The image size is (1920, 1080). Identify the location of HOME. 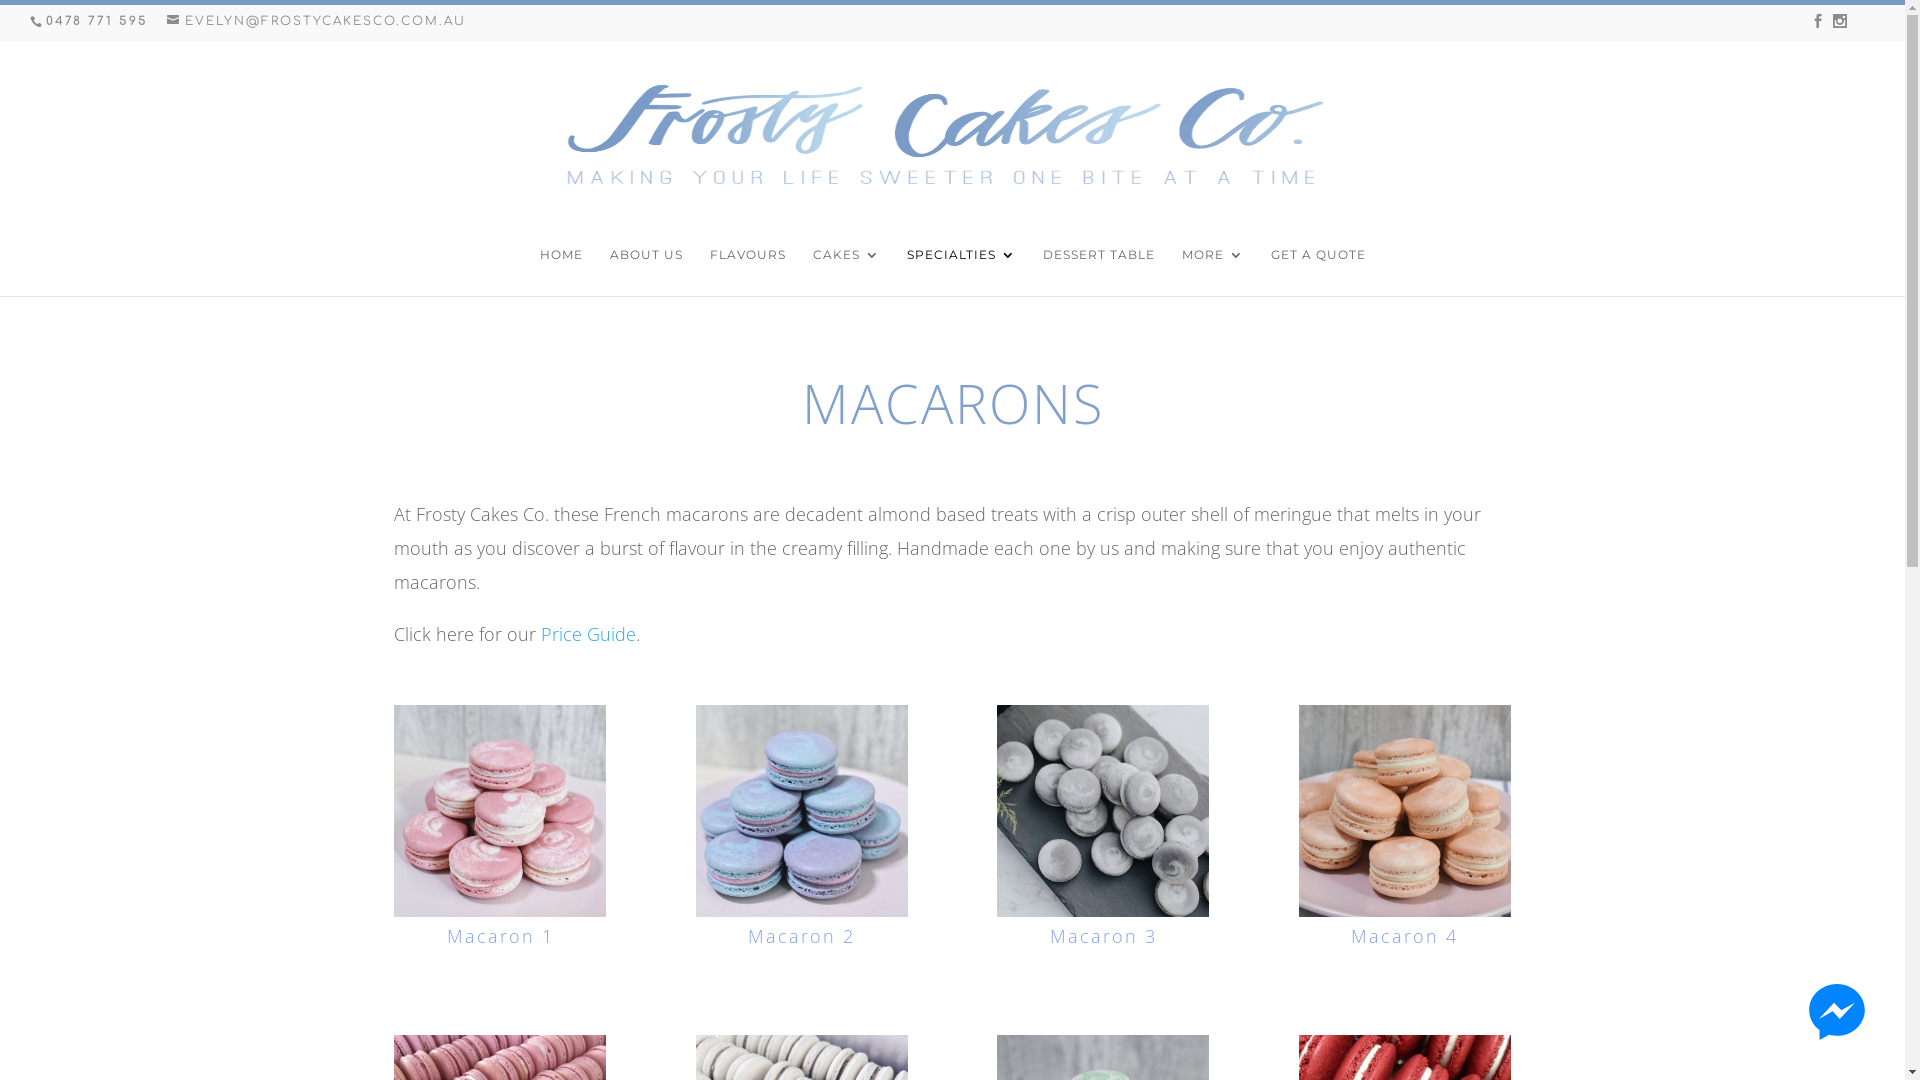
(562, 272).